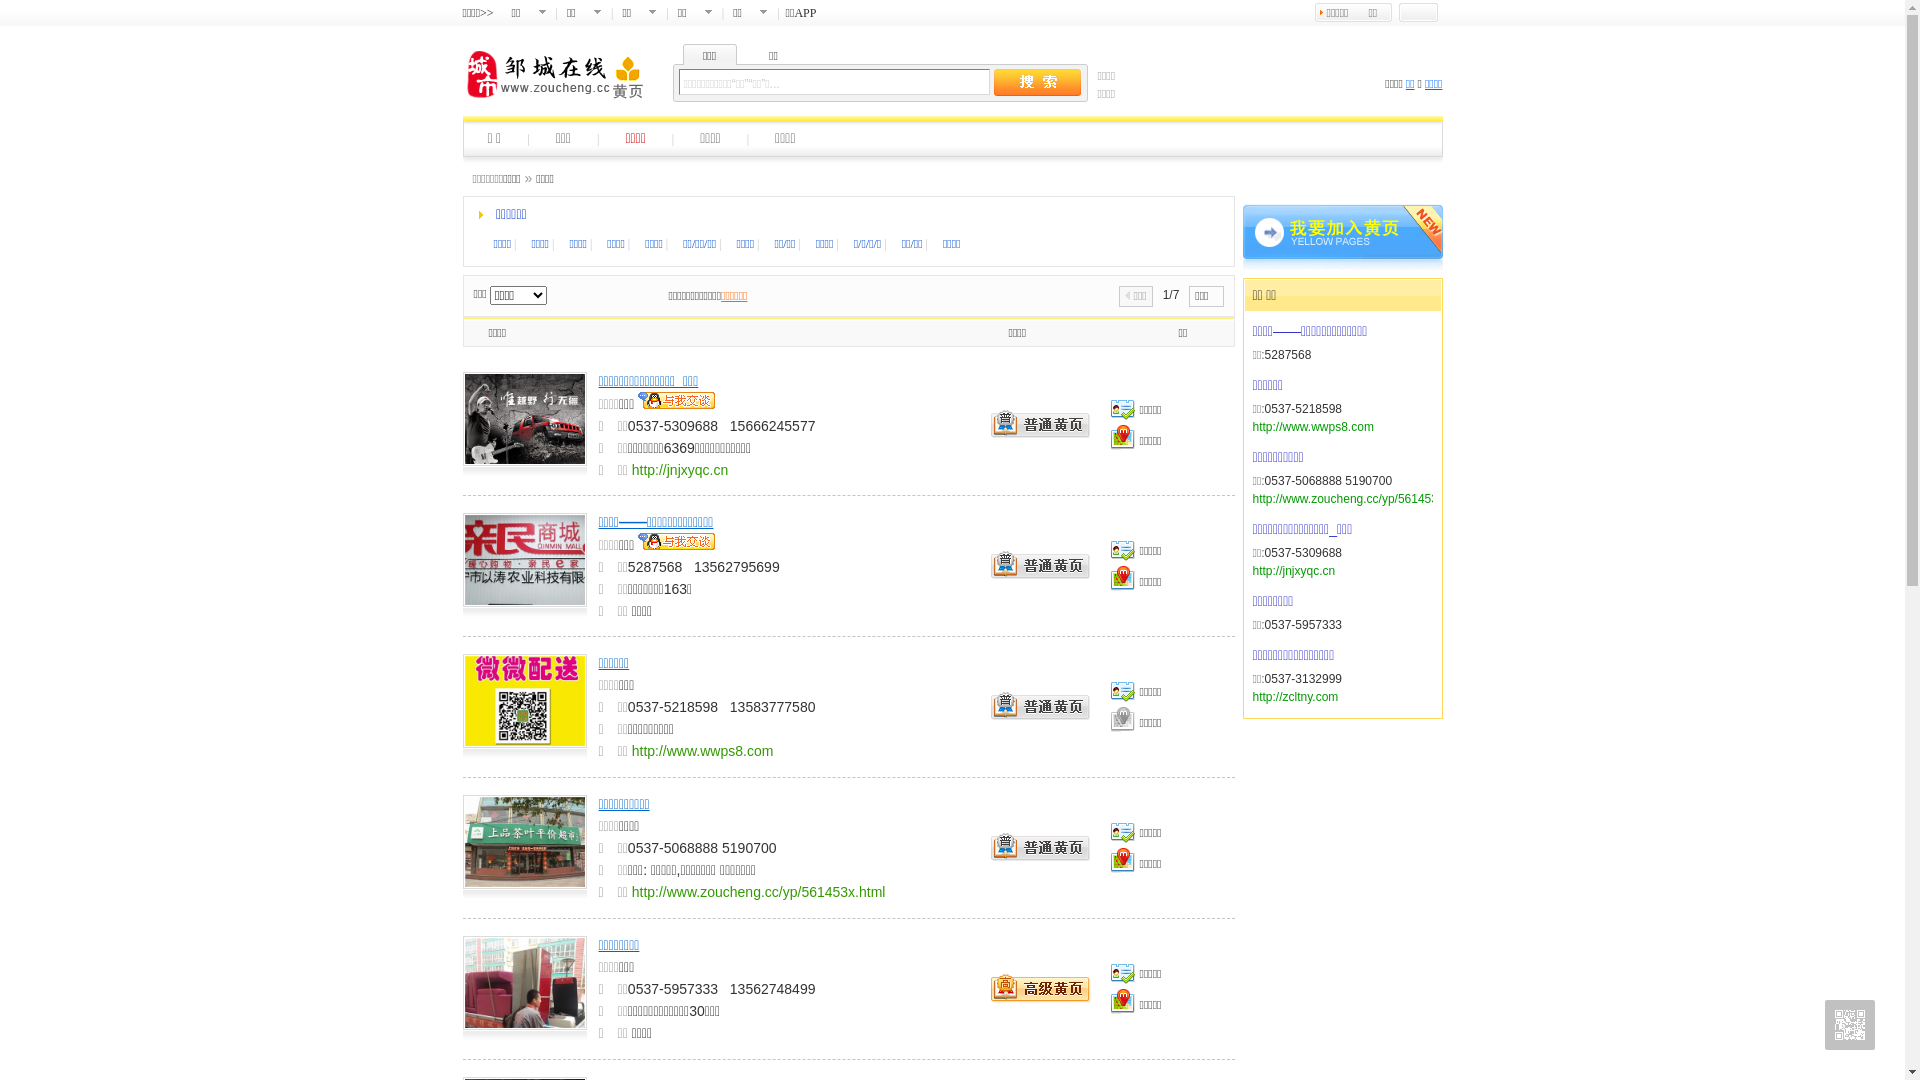 The height and width of the screenshot is (1080, 1920). I want to click on http://zcltny.com, so click(1295, 697).